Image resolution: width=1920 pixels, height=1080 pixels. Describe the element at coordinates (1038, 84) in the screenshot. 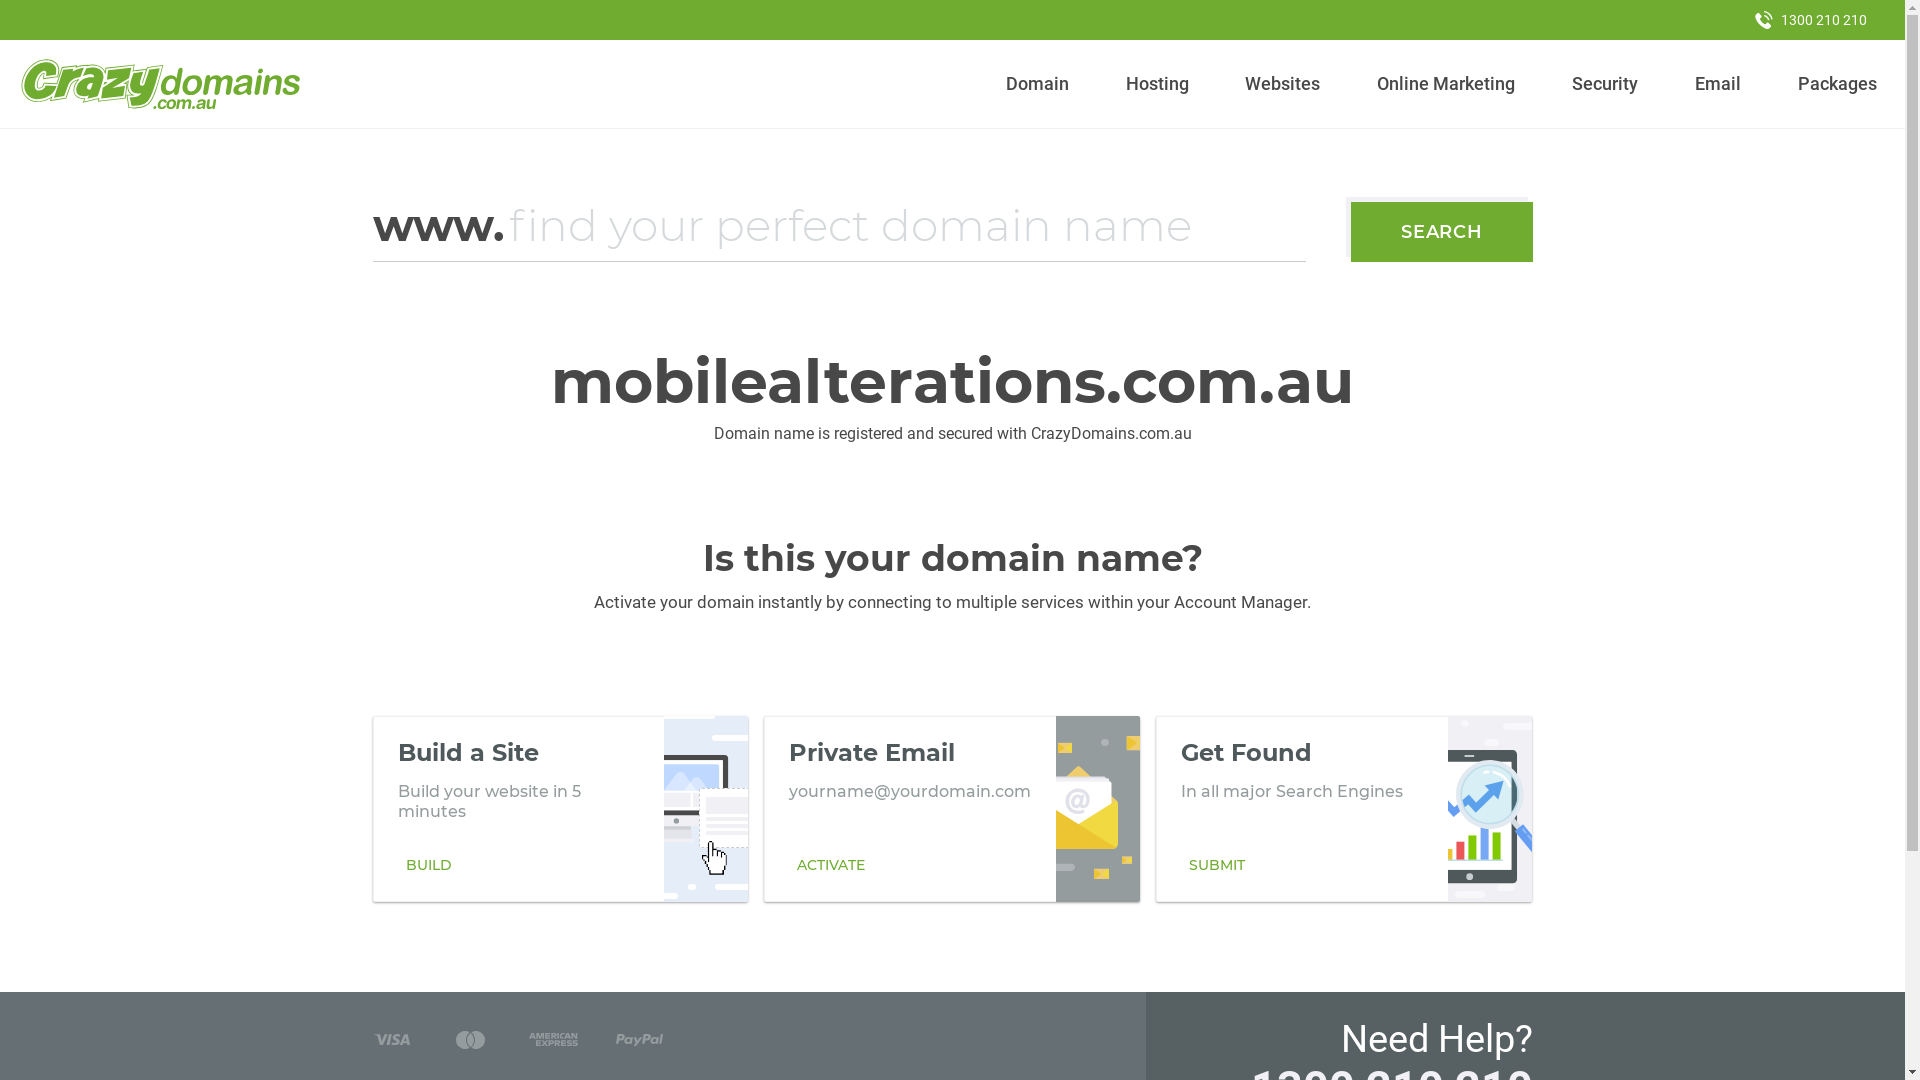

I see `Domain` at that location.